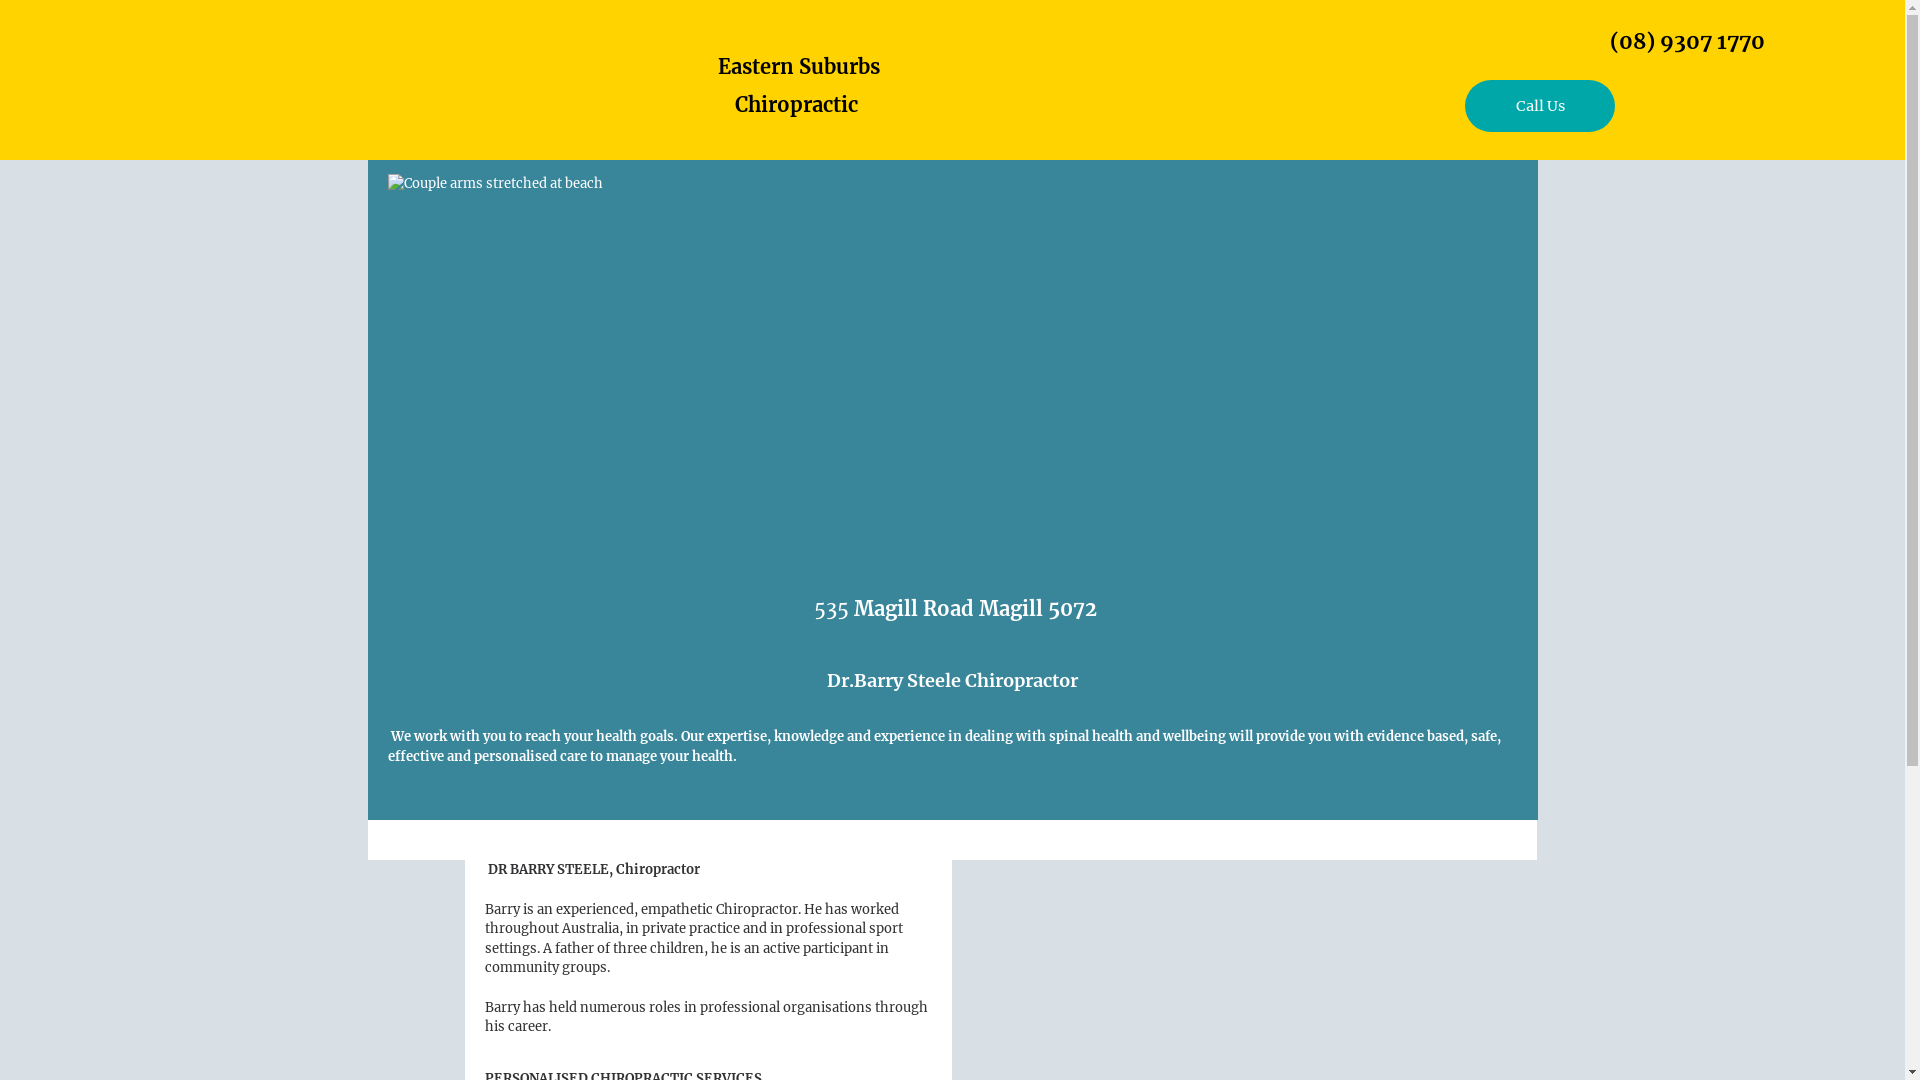  I want to click on Eastern Suburbs Chiropractic , so click(798, 82).